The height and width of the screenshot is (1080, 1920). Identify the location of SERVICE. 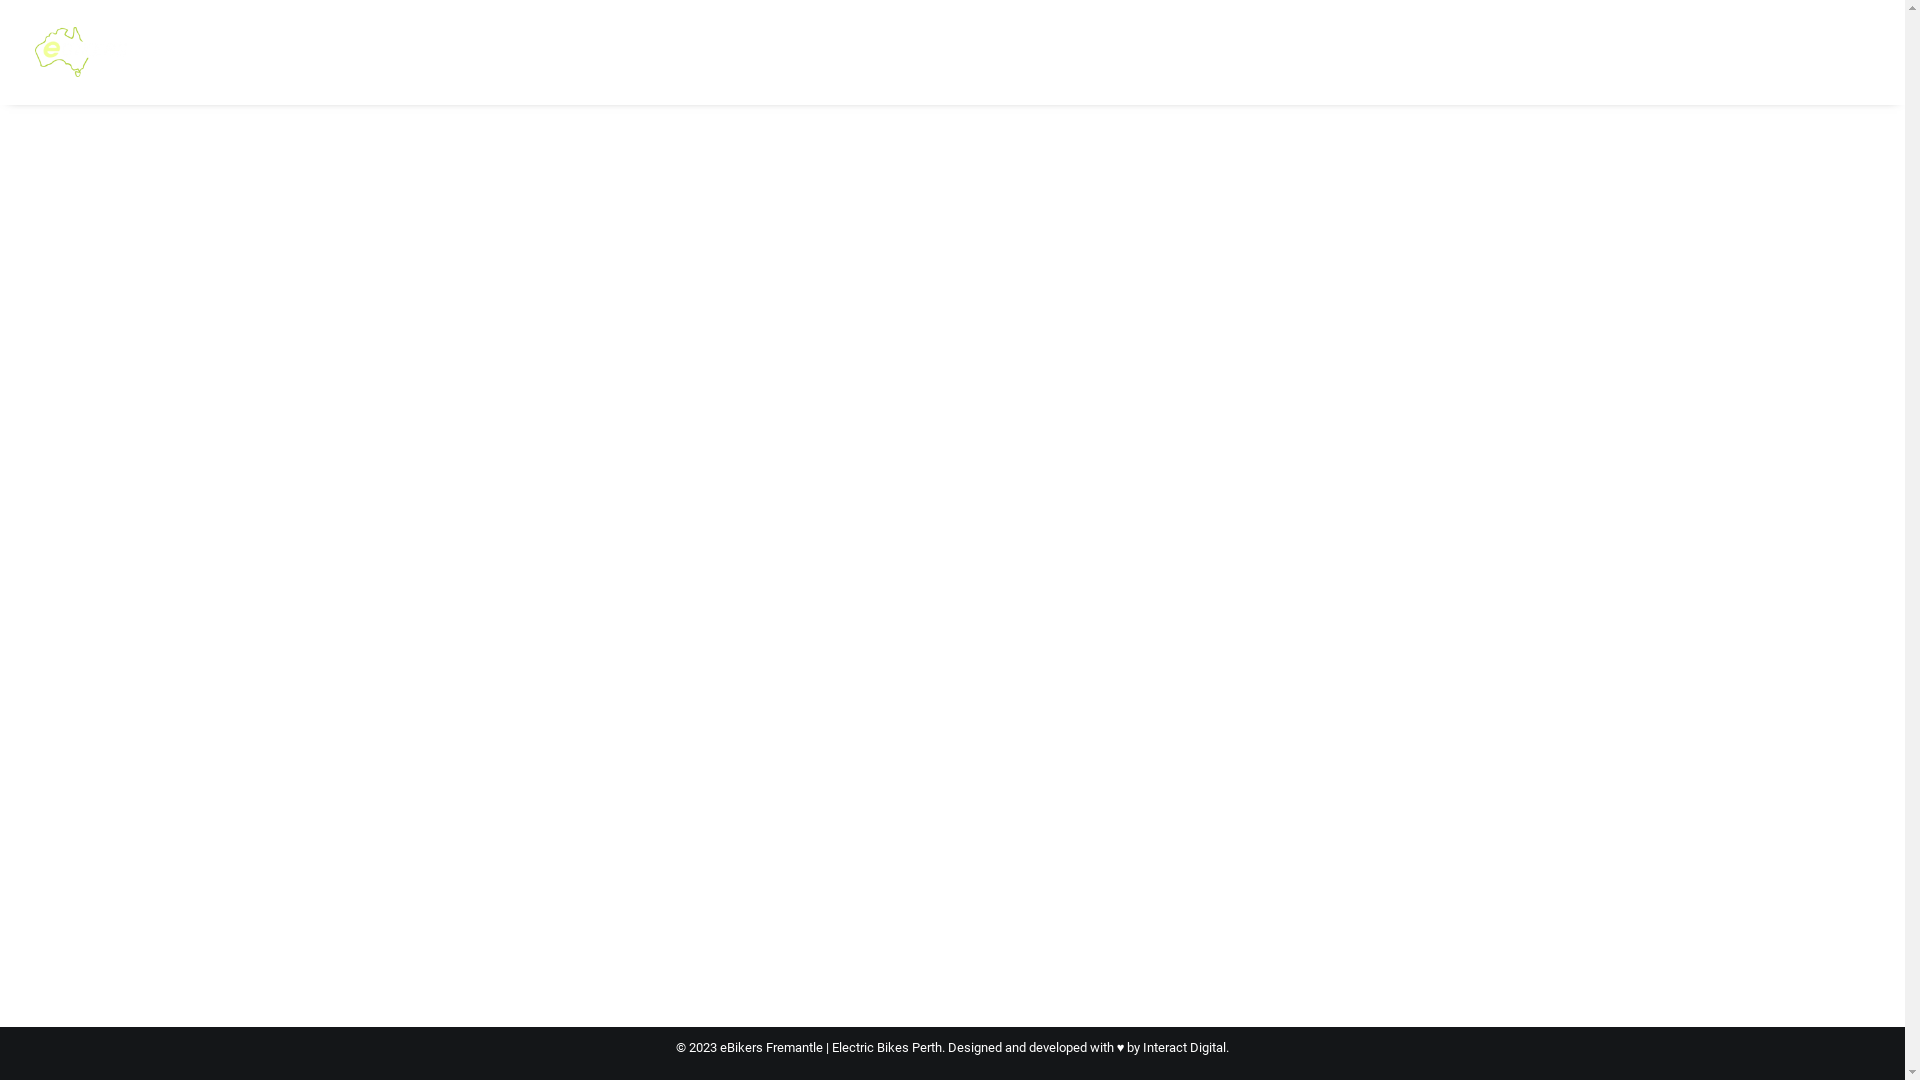
(1416, 52).